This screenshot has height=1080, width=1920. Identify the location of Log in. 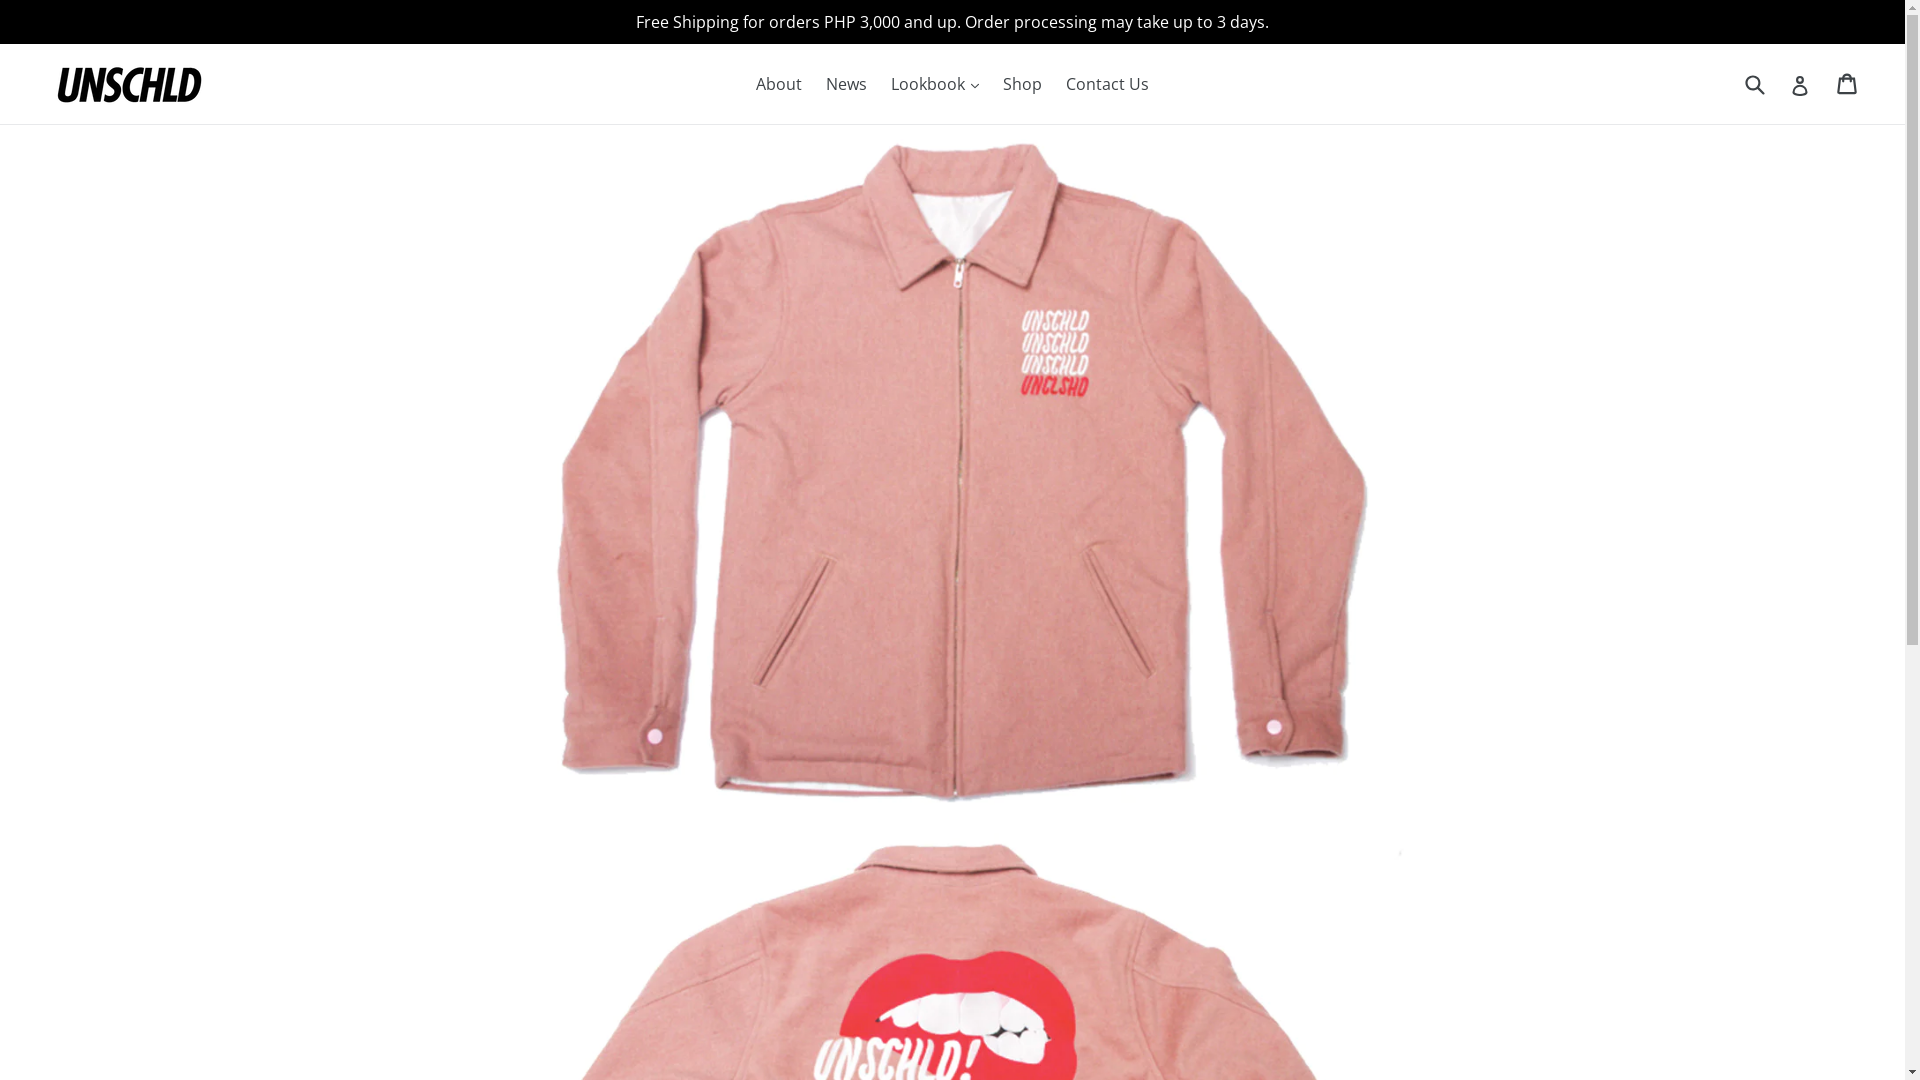
(1800, 84).